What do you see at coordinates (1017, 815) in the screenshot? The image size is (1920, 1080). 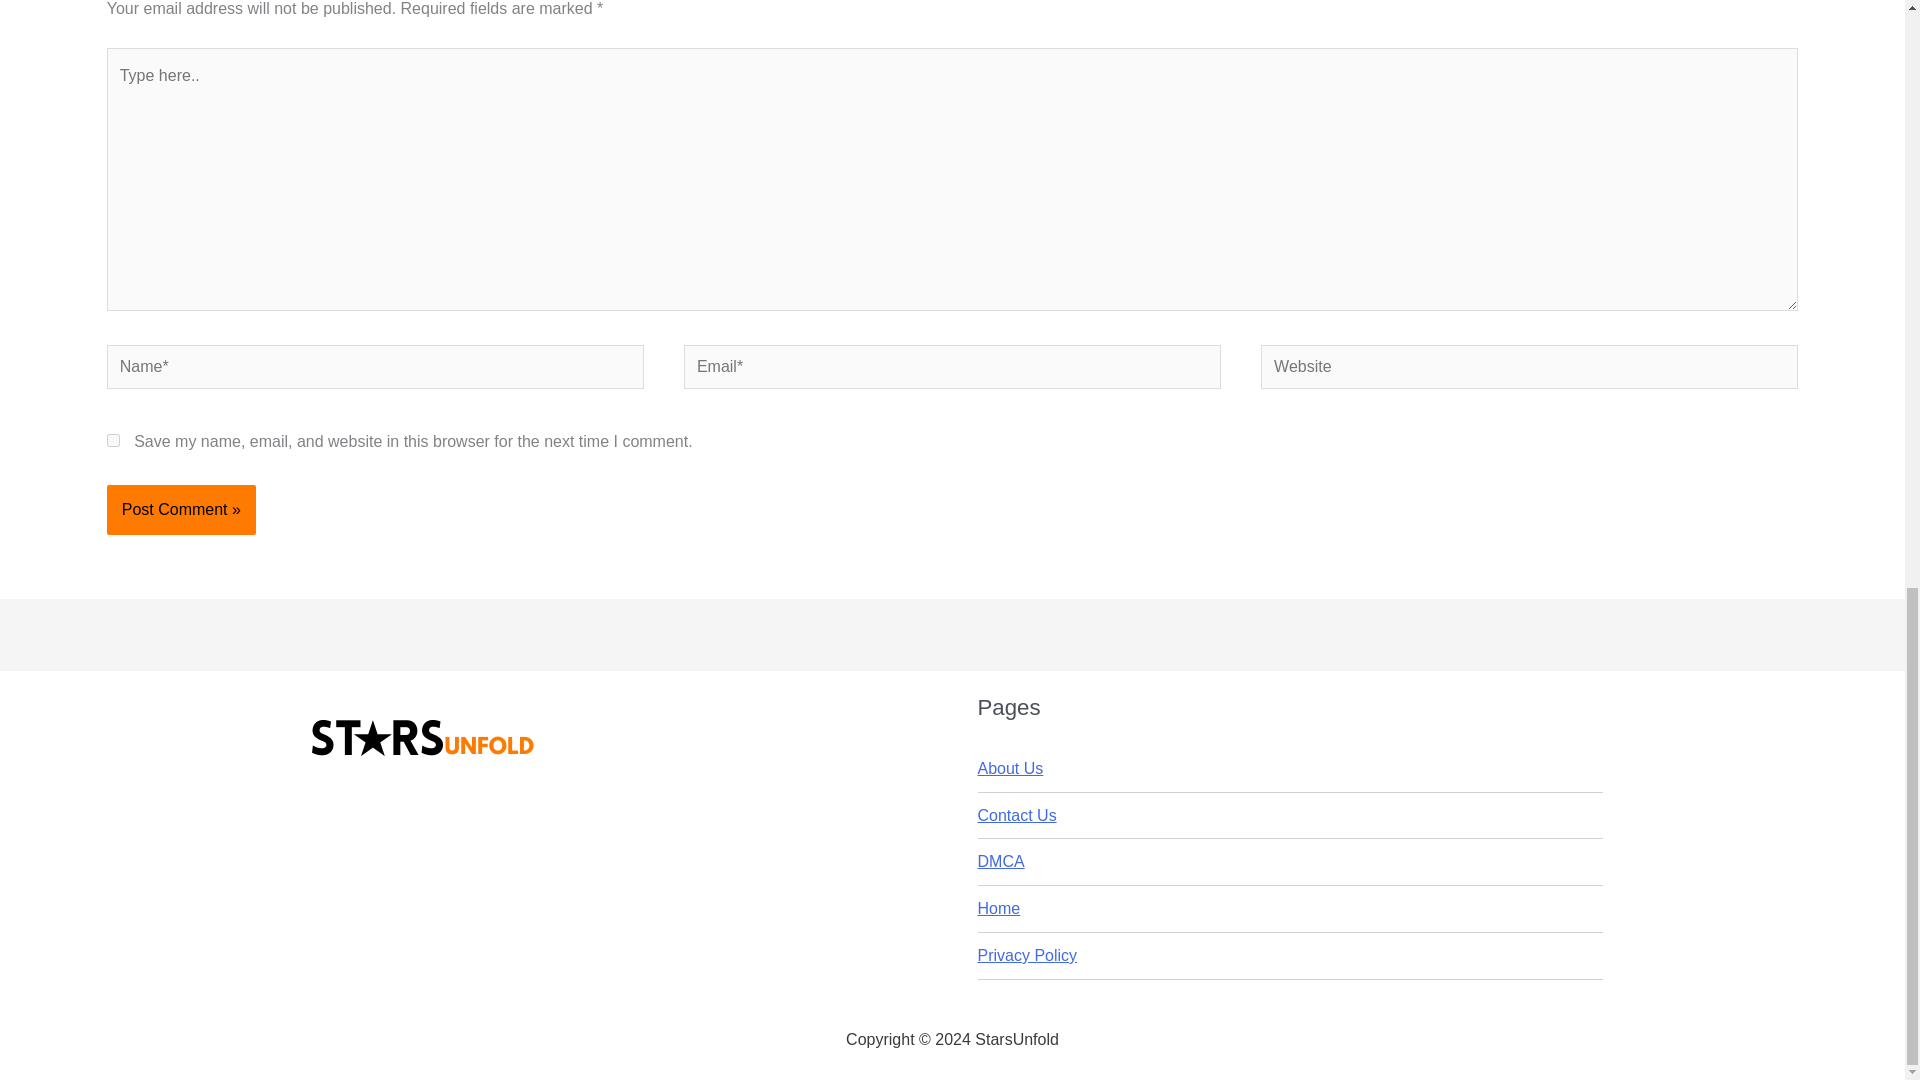 I see `Contact Us` at bounding box center [1017, 815].